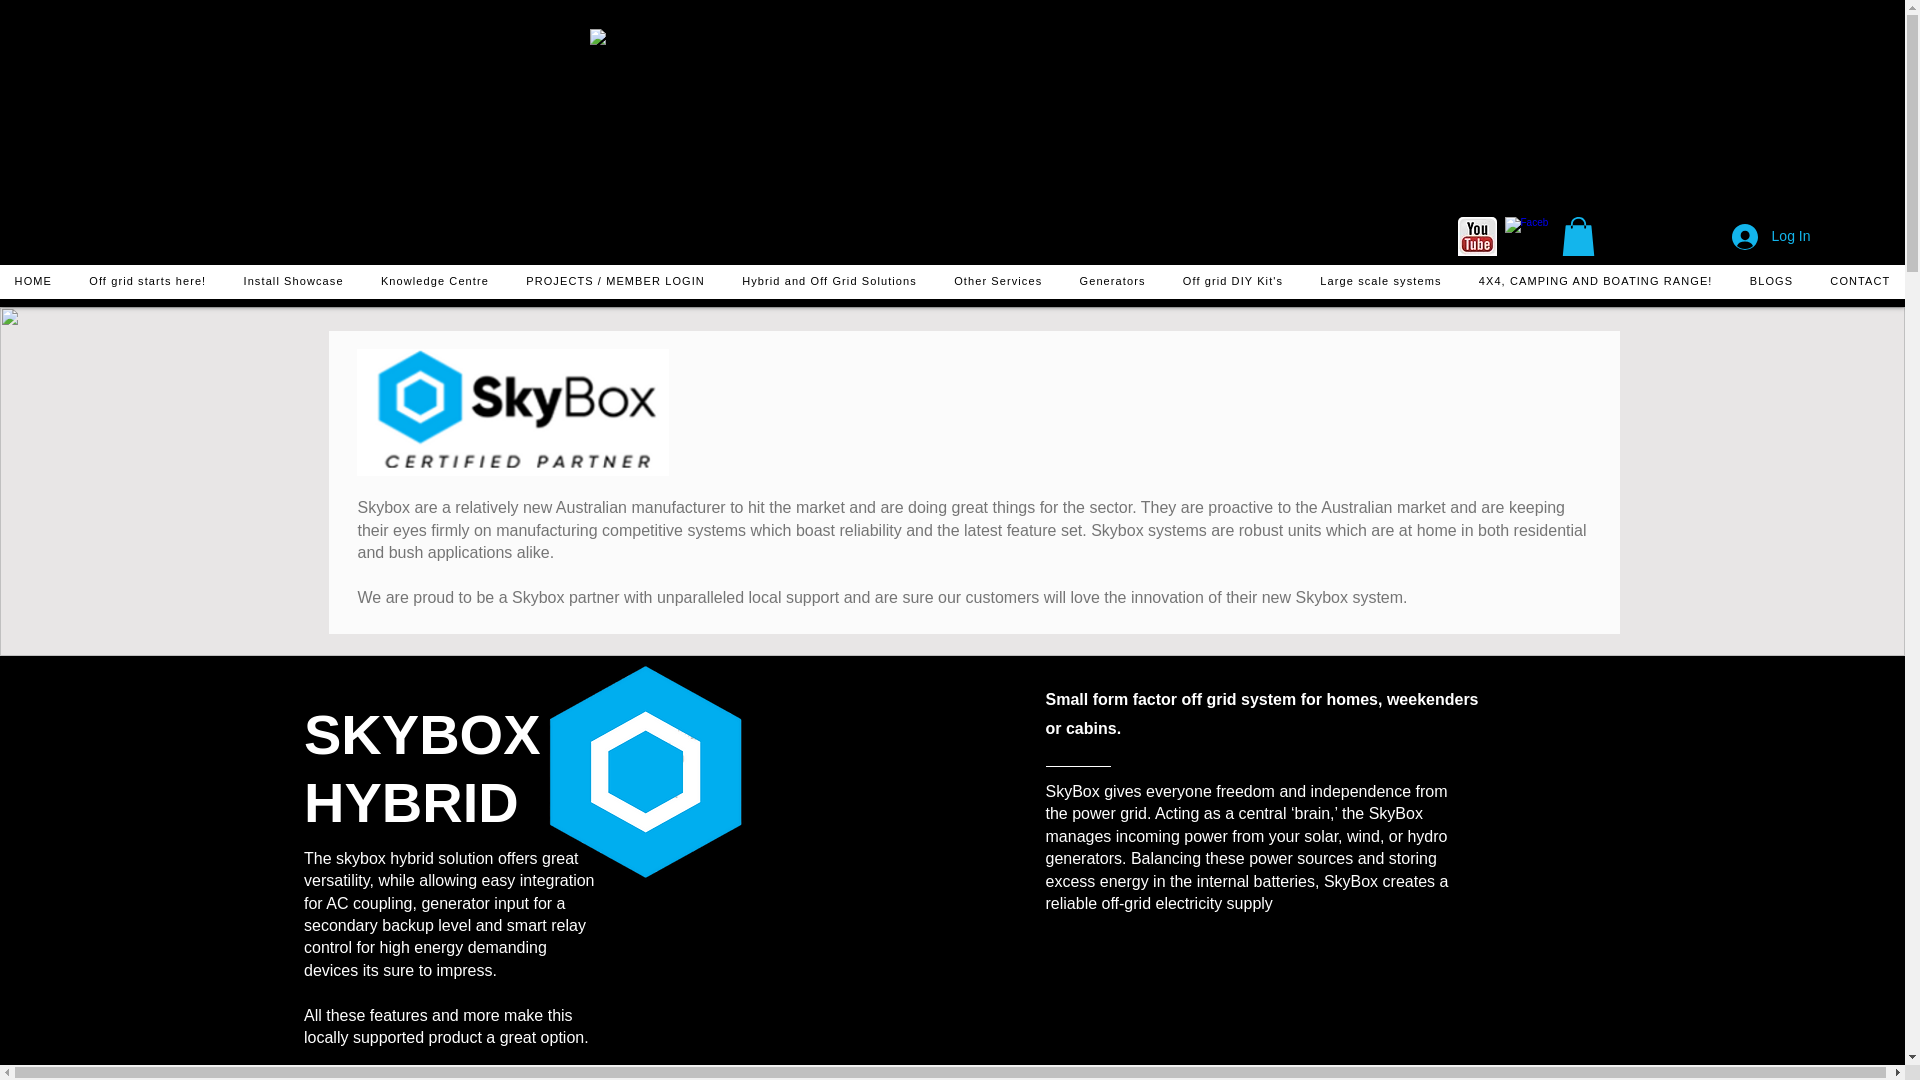 Image resolution: width=1920 pixels, height=1080 pixels. What do you see at coordinates (34, 282) in the screenshot?
I see `HOME` at bounding box center [34, 282].